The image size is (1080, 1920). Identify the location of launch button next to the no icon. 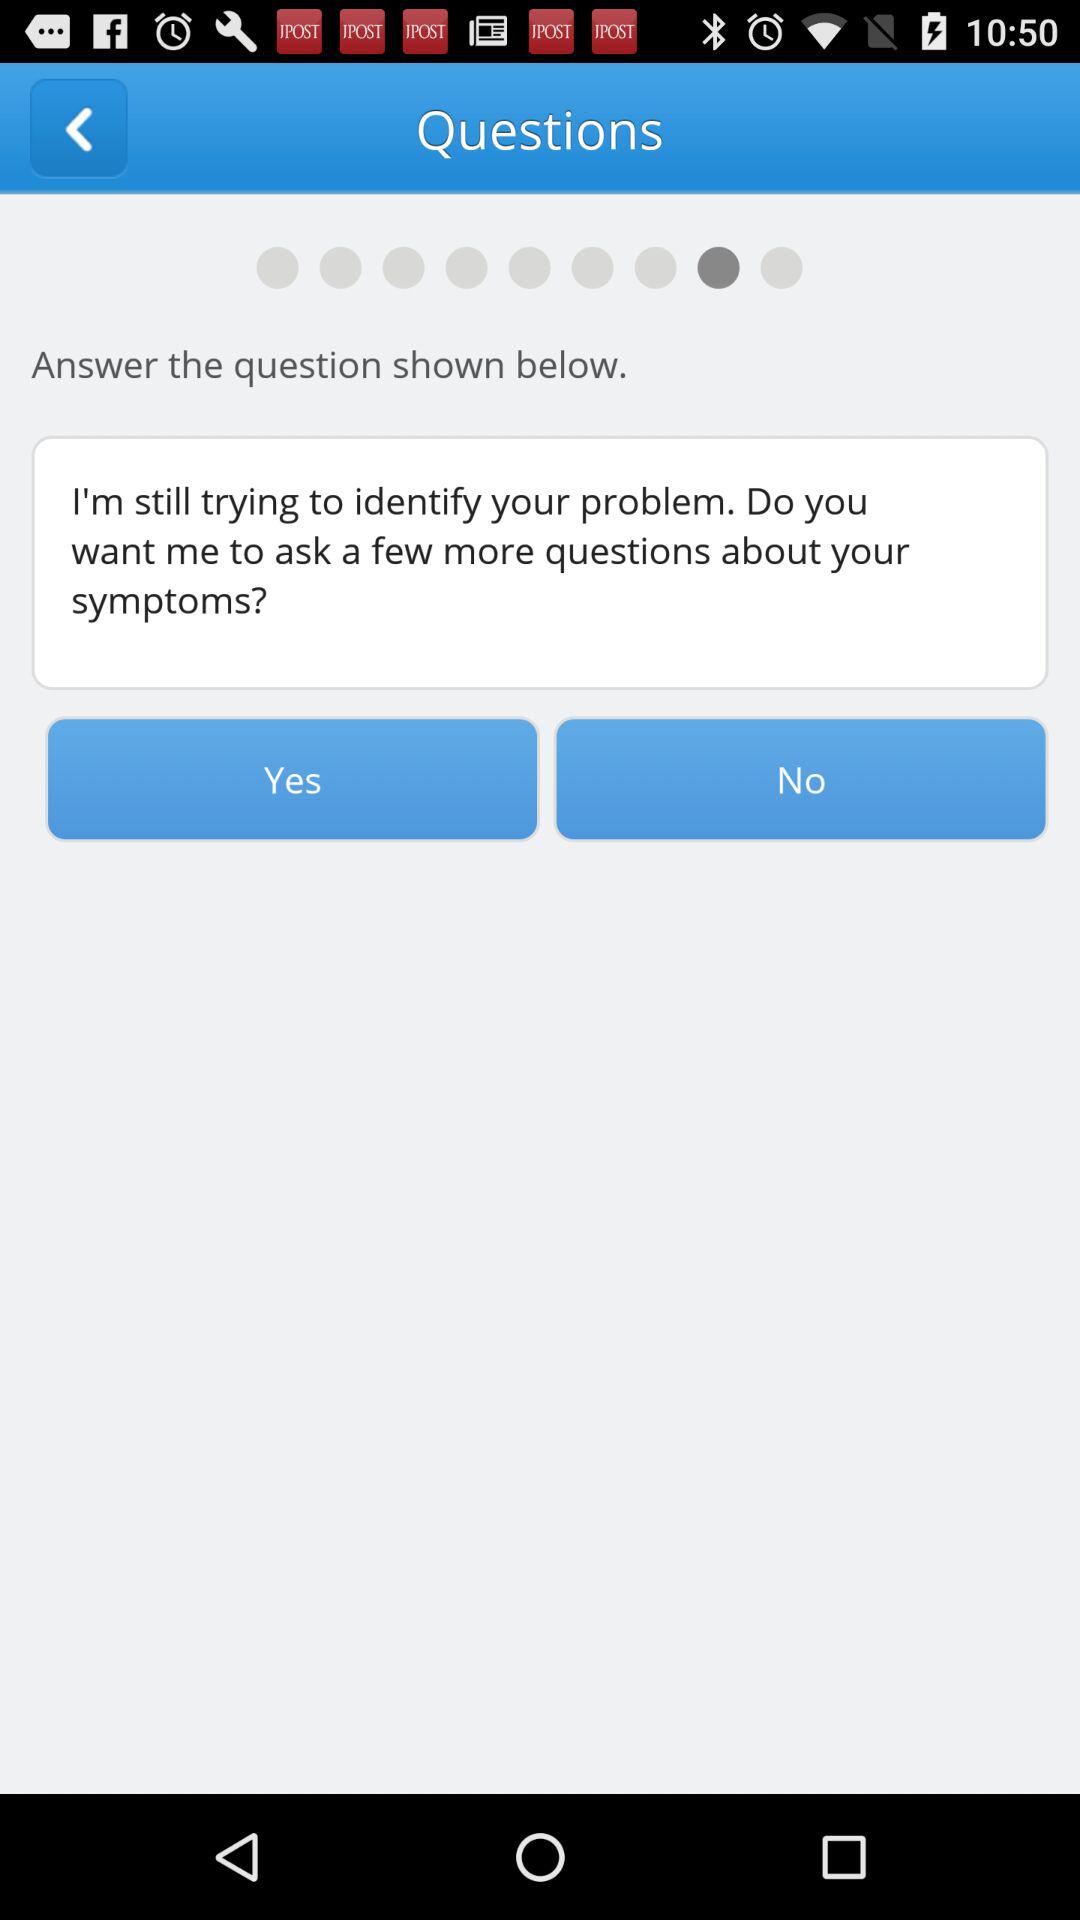
(292, 779).